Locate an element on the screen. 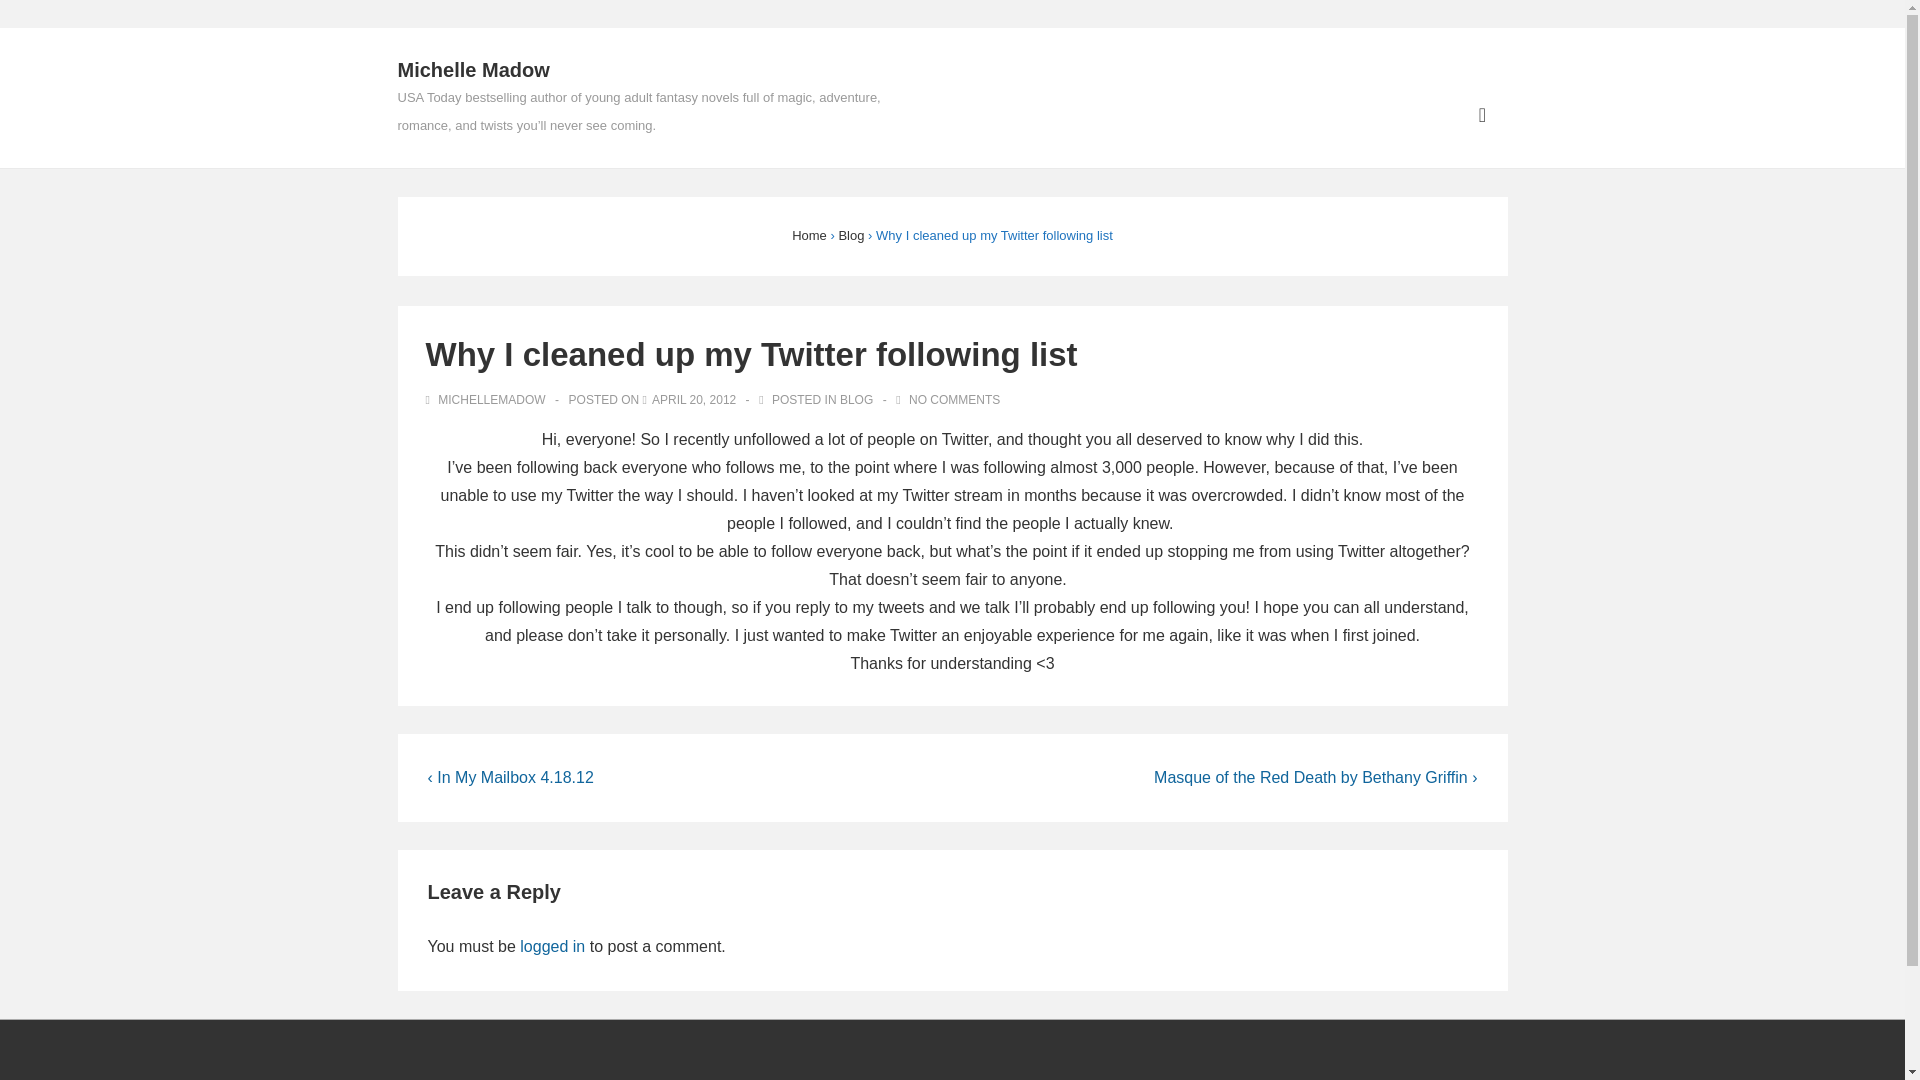 This screenshot has height=1080, width=1920. View all posts by michellemadow is located at coordinates (488, 400).